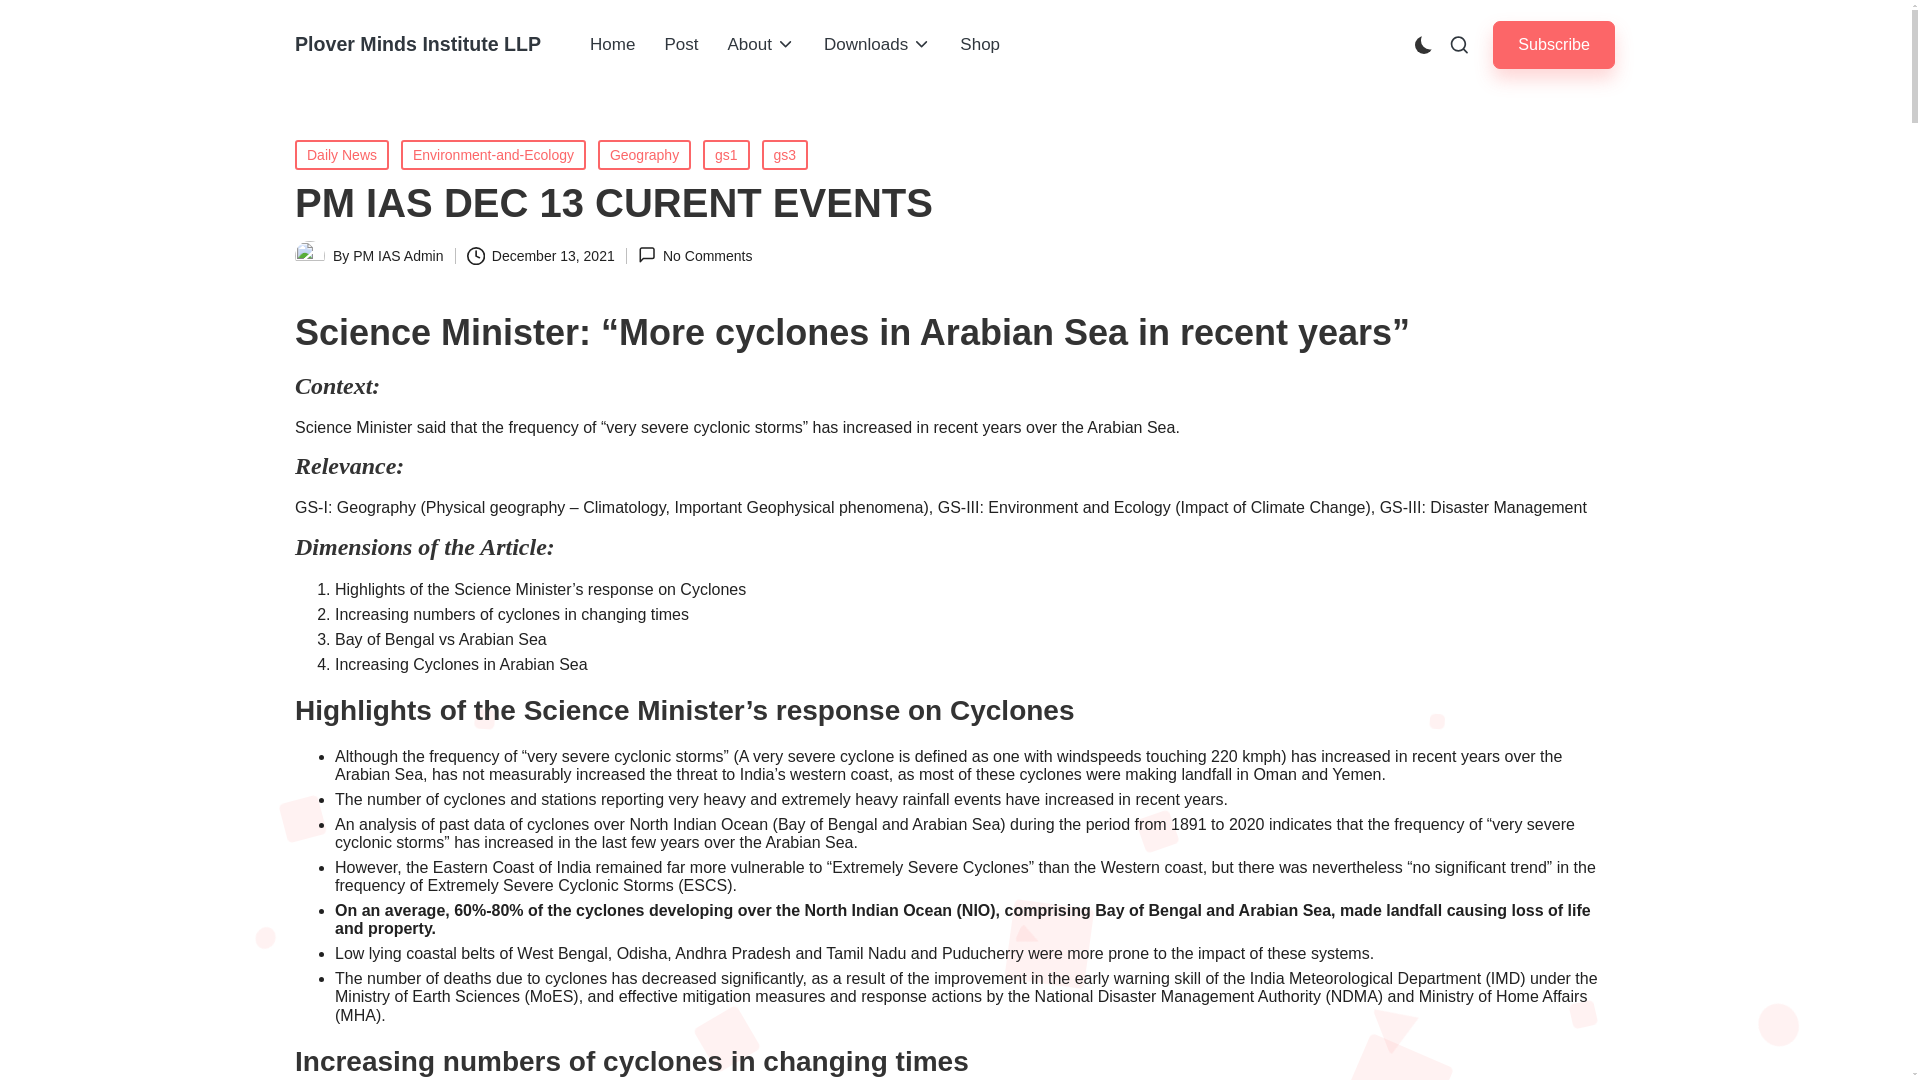  What do you see at coordinates (980, 45) in the screenshot?
I see `Shop` at bounding box center [980, 45].